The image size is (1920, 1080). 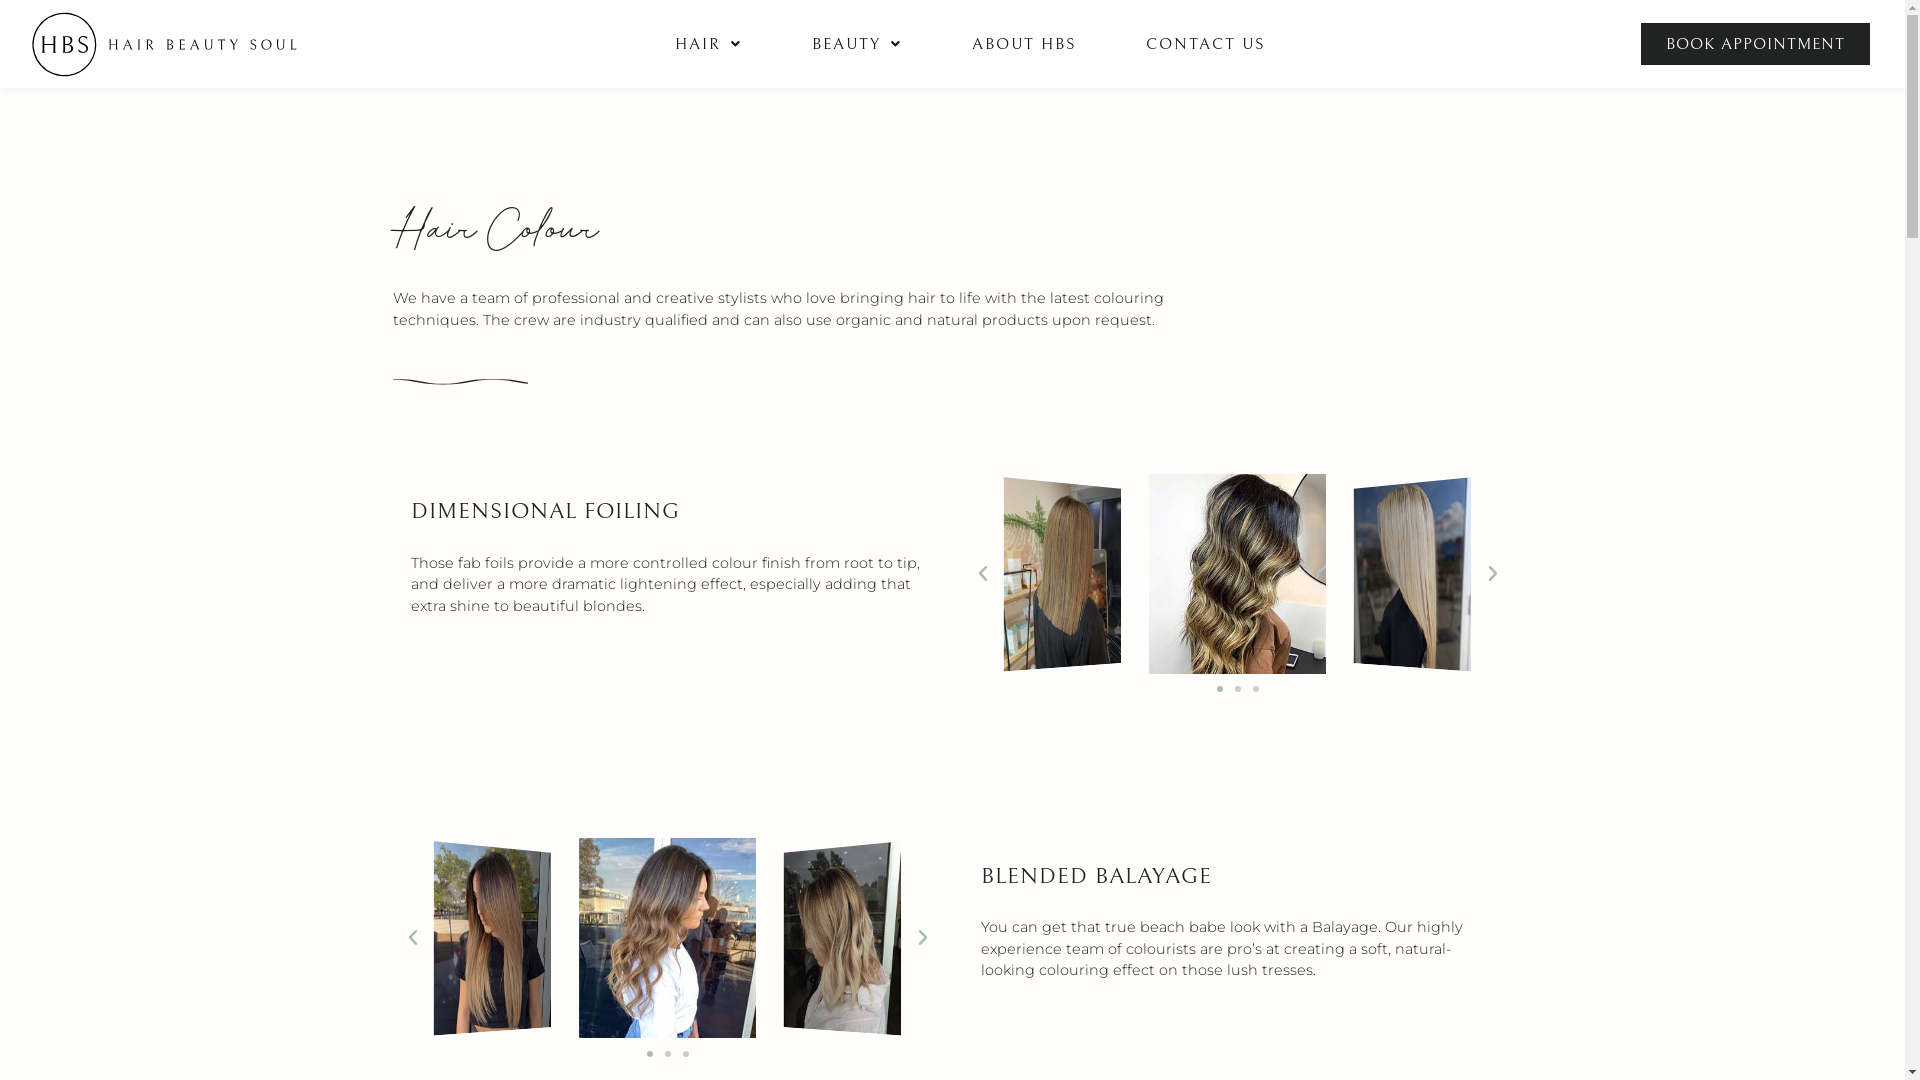 What do you see at coordinates (1024, 44) in the screenshot?
I see `ABOUT HBS` at bounding box center [1024, 44].